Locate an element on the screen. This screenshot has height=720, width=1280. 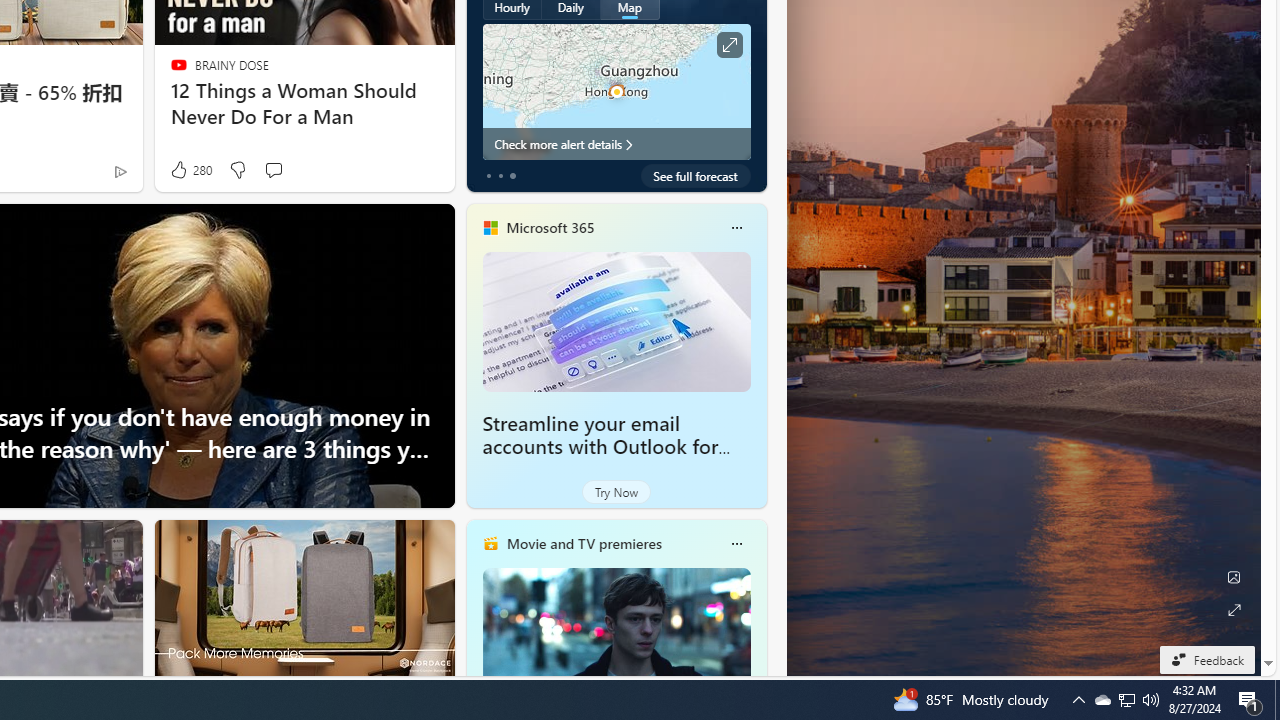
Streamline your email accounts with Outlook for Windows is located at coordinates (600, 446).